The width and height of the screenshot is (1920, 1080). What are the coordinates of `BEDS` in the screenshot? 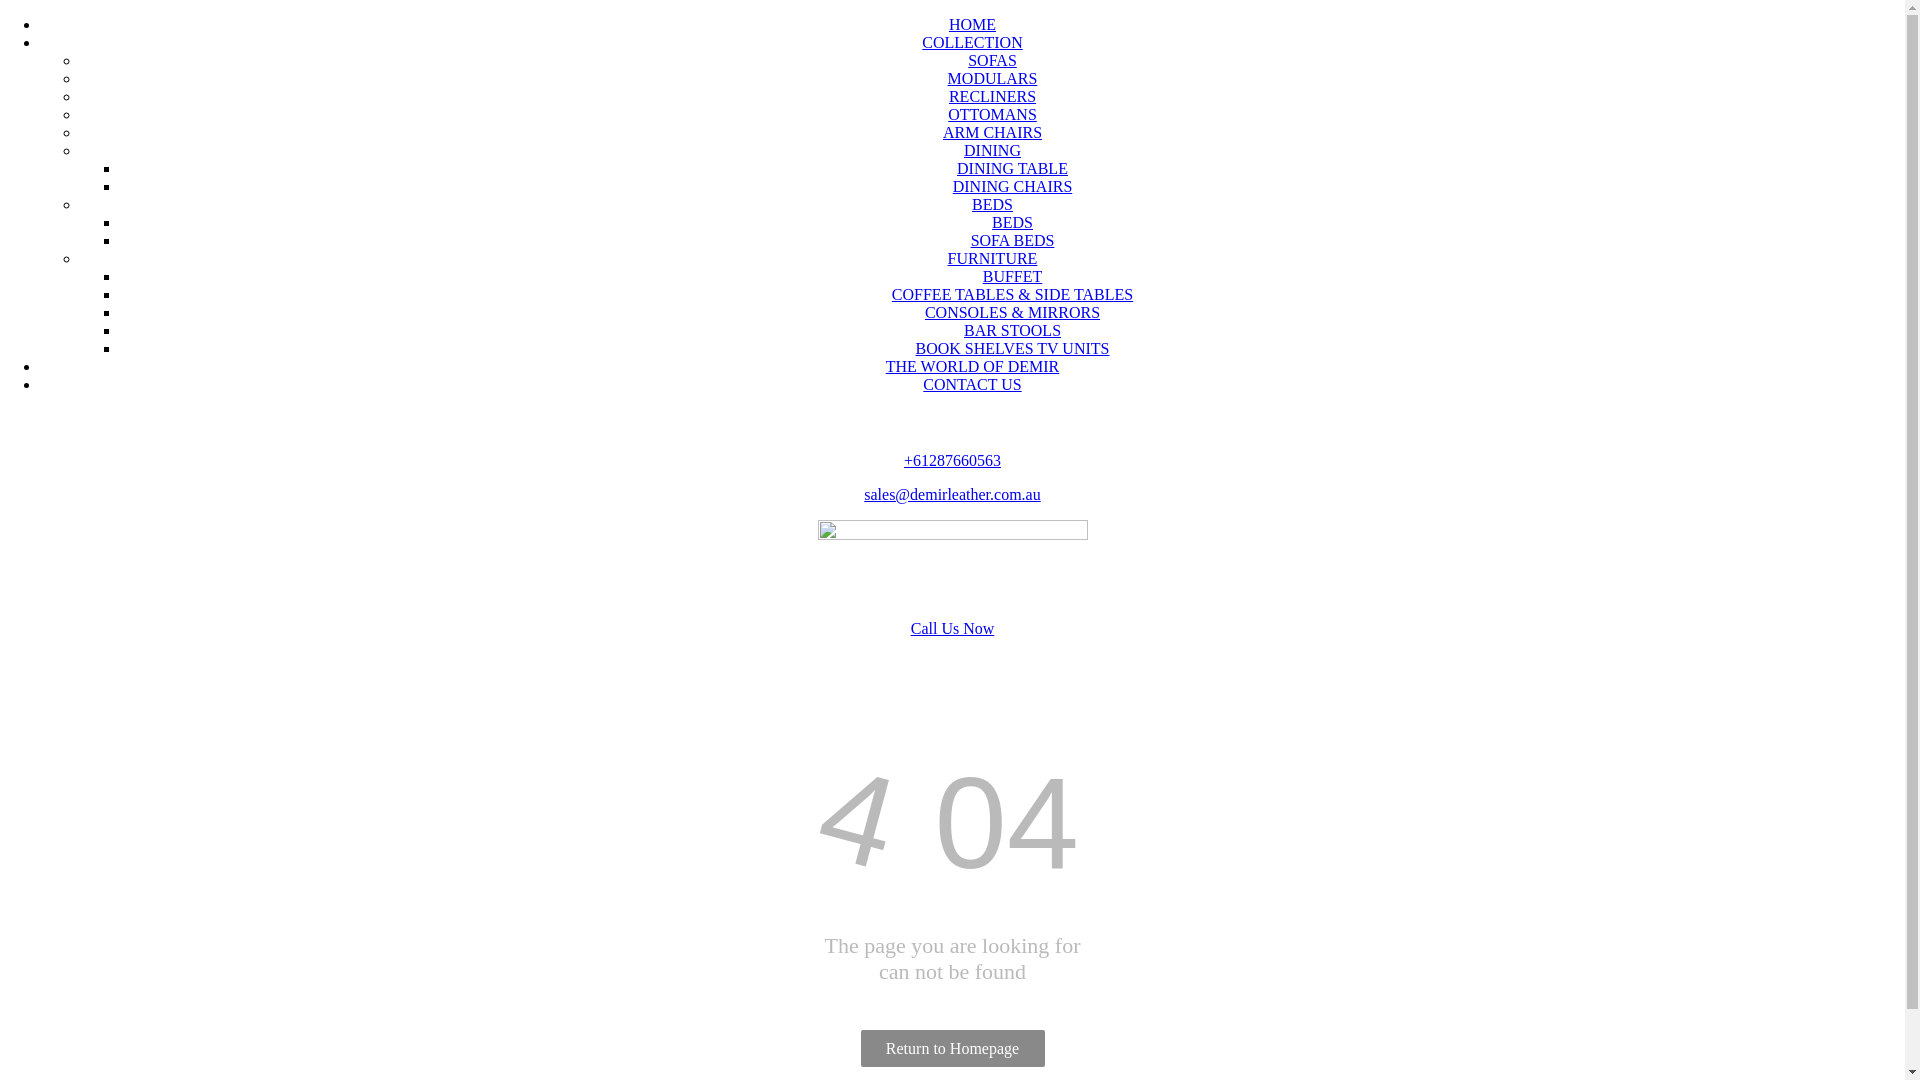 It's located at (992, 204).